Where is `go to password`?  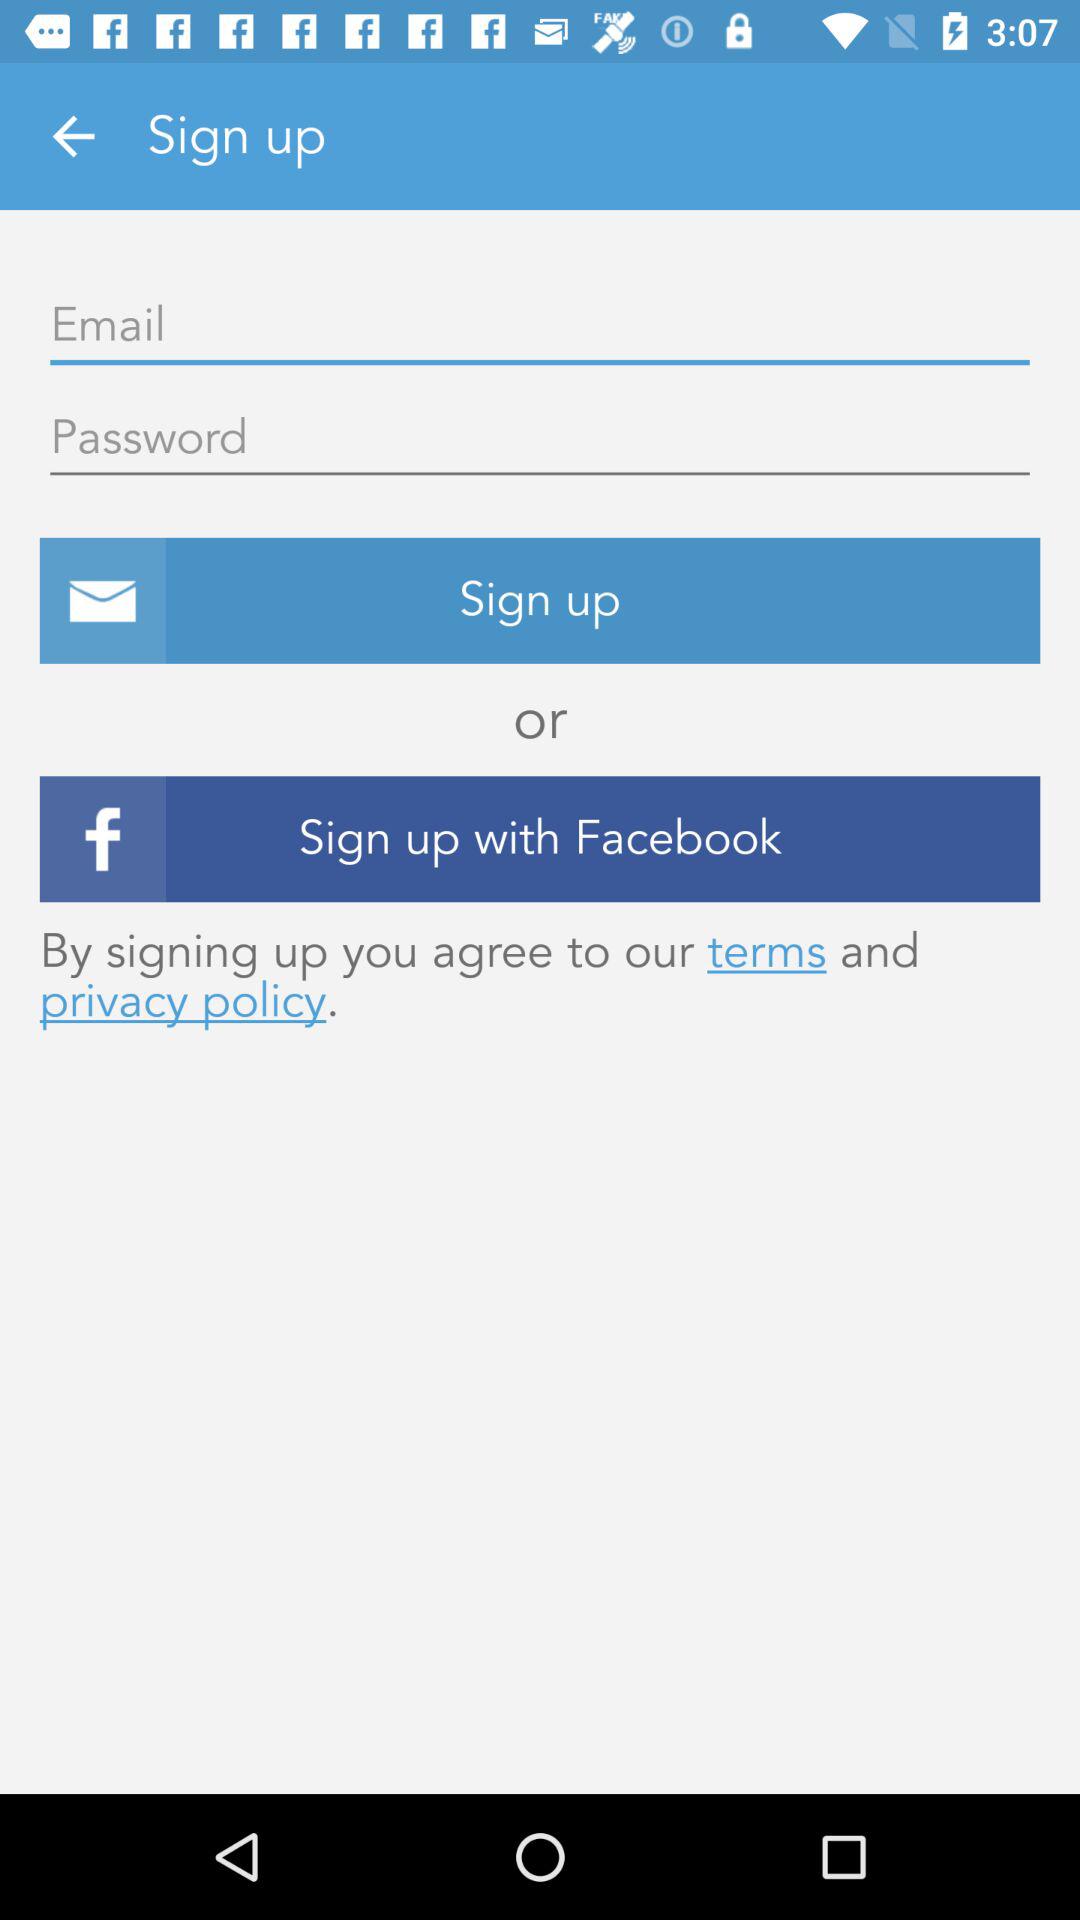 go to password is located at coordinates (540, 439).